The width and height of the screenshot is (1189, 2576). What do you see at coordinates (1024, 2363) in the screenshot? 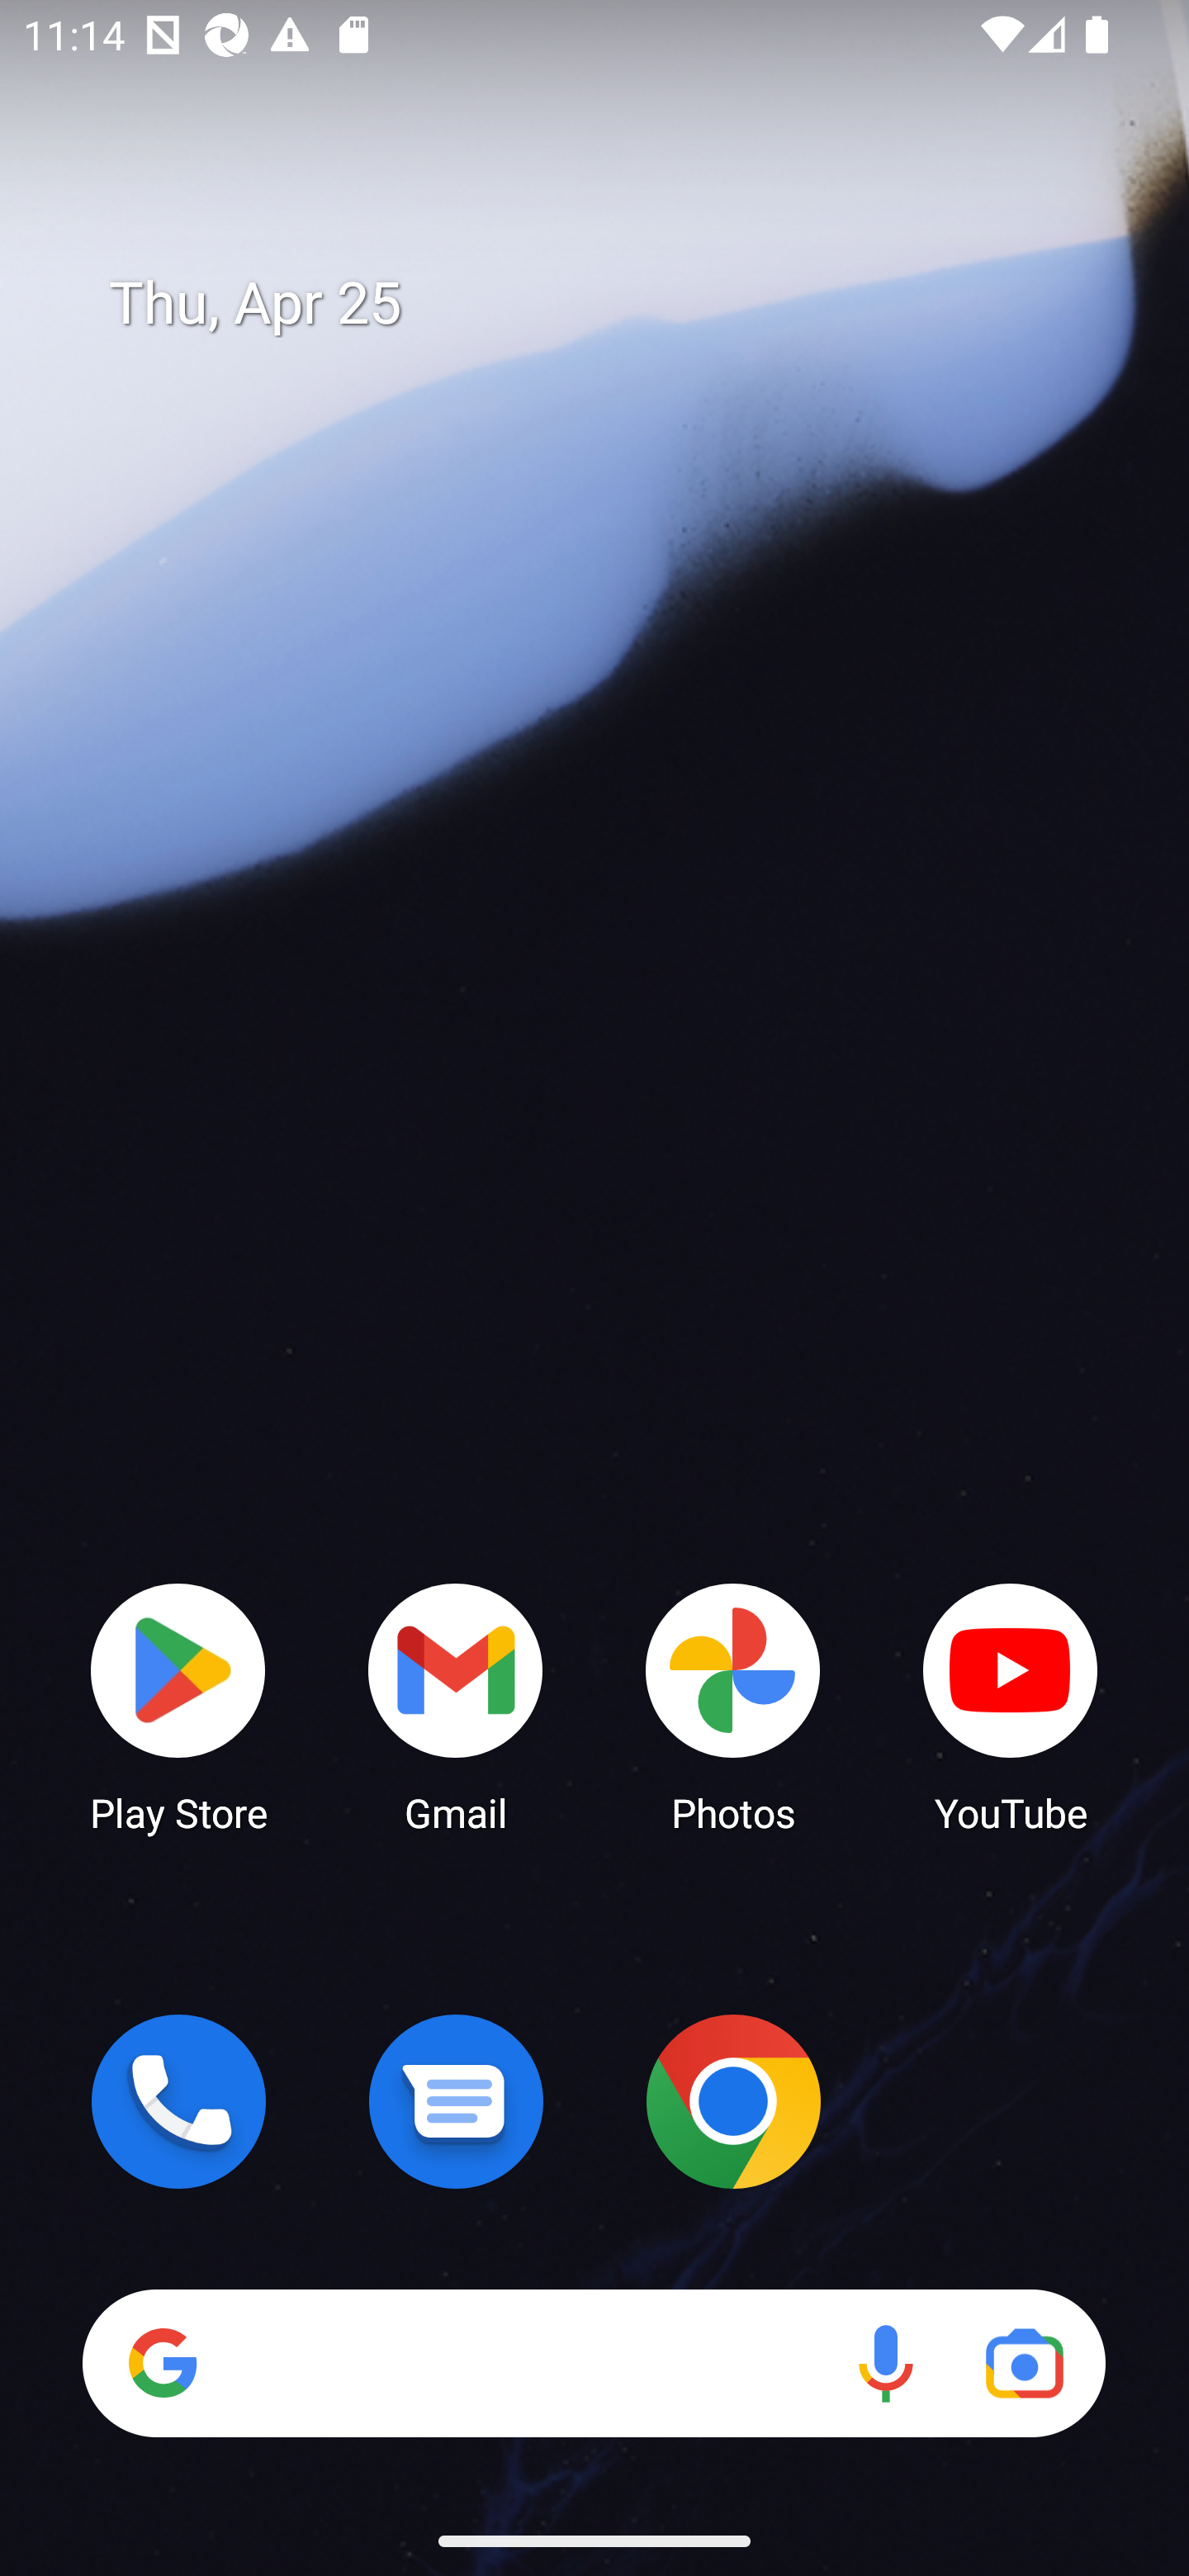
I see `Google Lens` at bounding box center [1024, 2363].